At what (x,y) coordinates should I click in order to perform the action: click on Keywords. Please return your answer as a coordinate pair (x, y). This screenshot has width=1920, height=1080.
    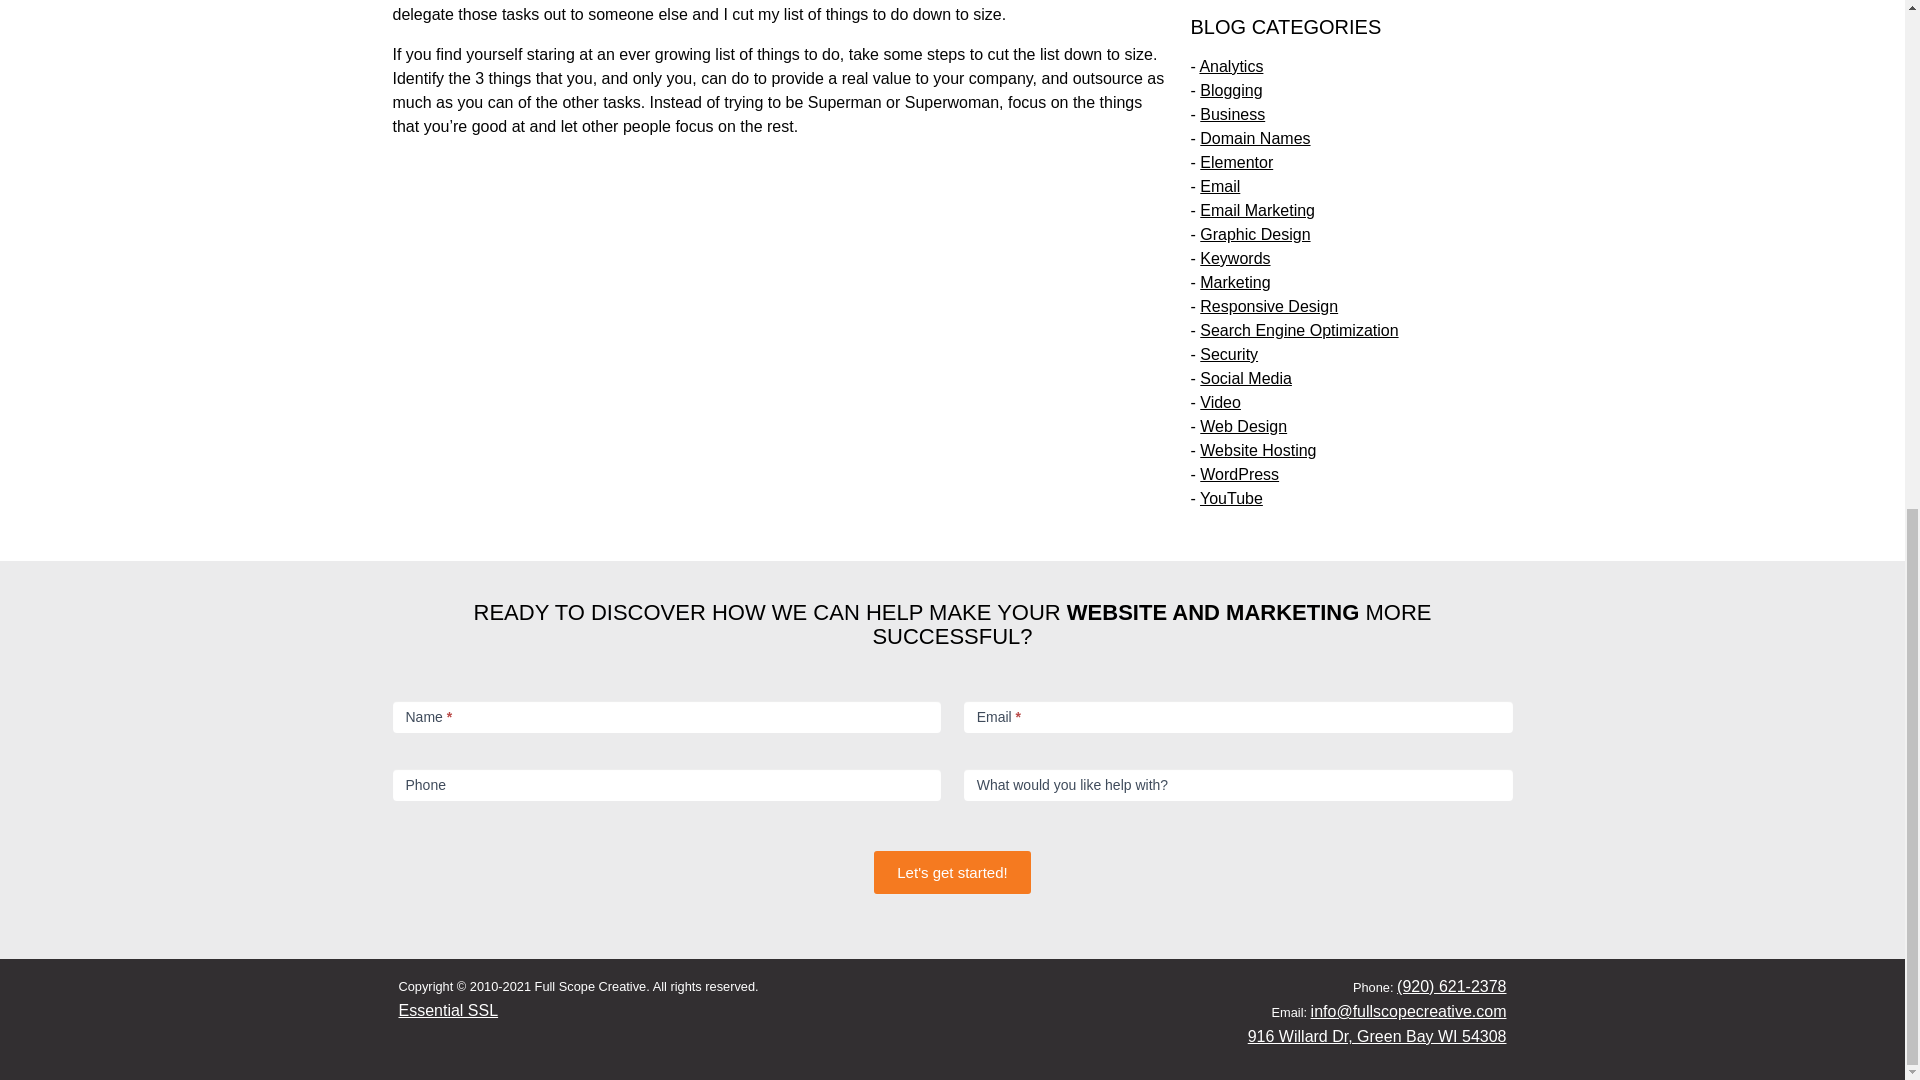
    Looking at the image, I should click on (1234, 258).